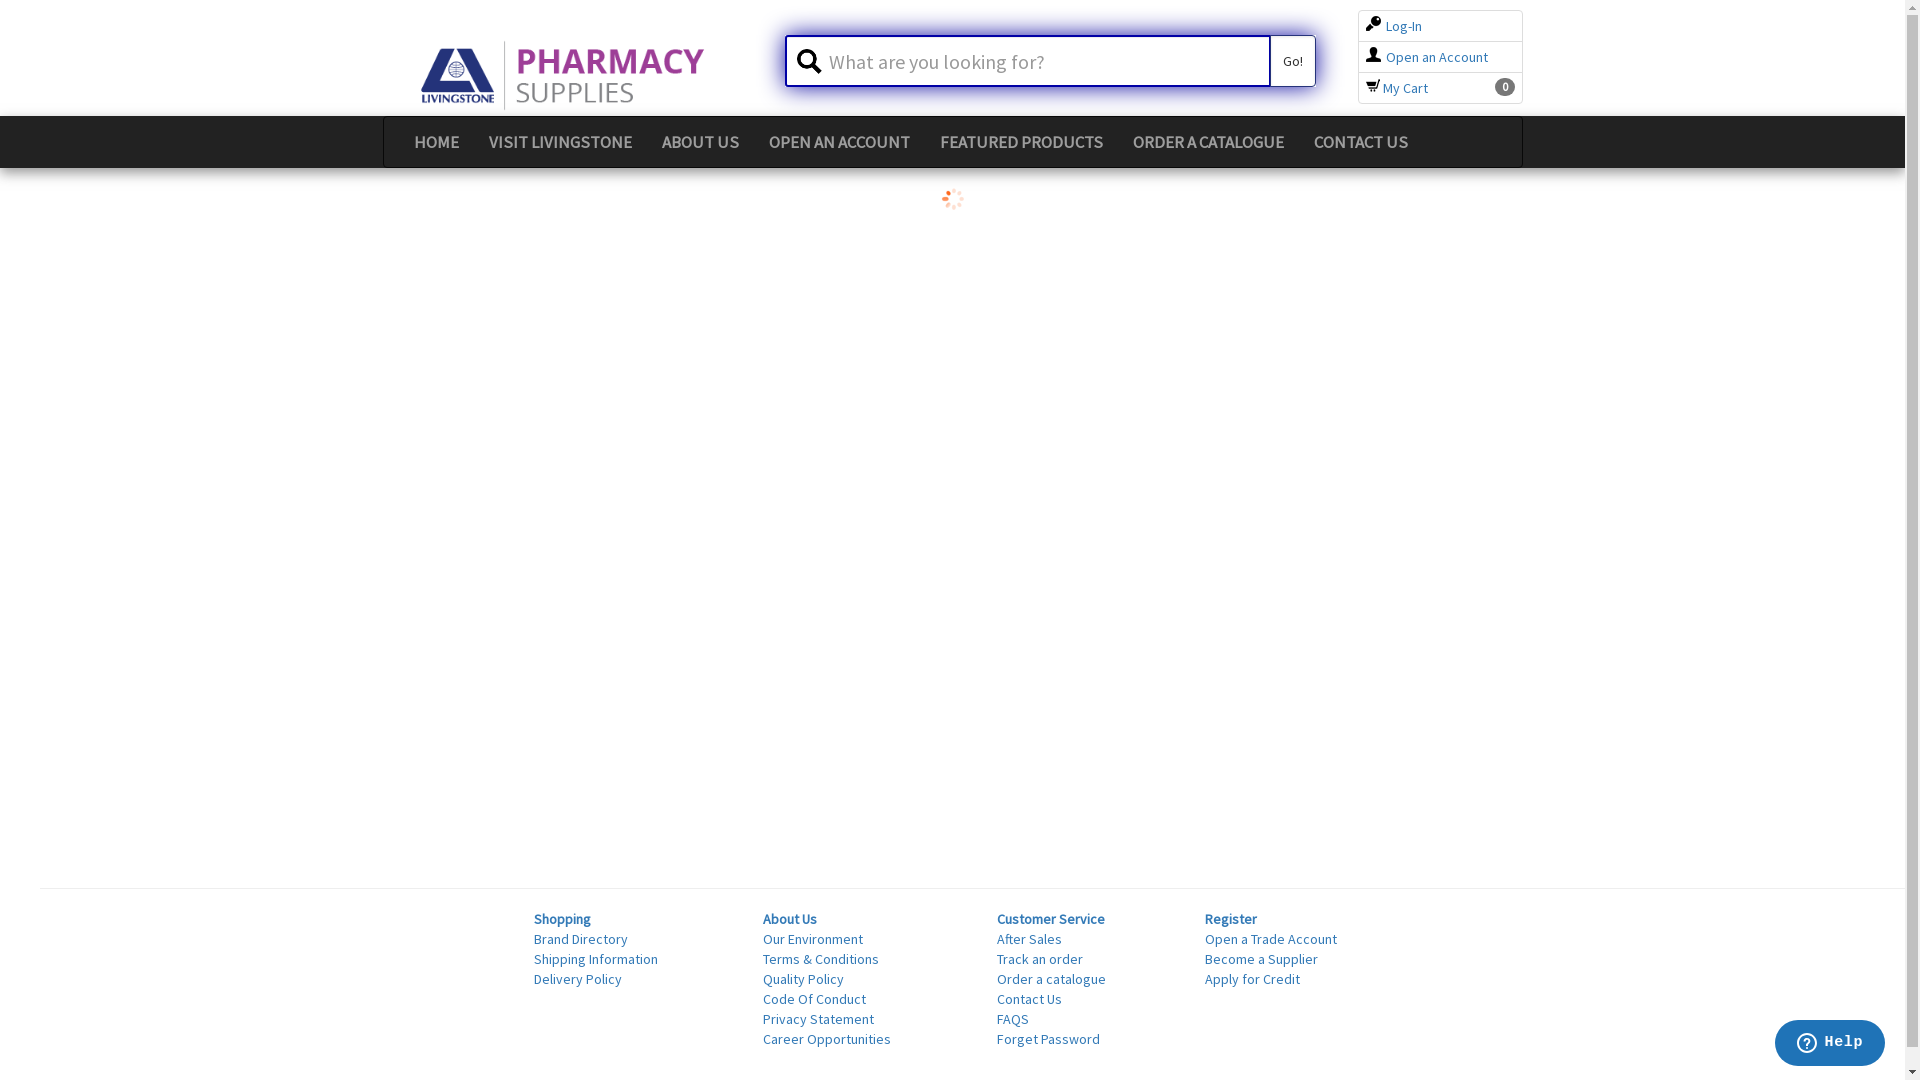  What do you see at coordinates (1252, 979) in the screenshot?
I see `Apply for Credit` at bounding box center [1252, 979].